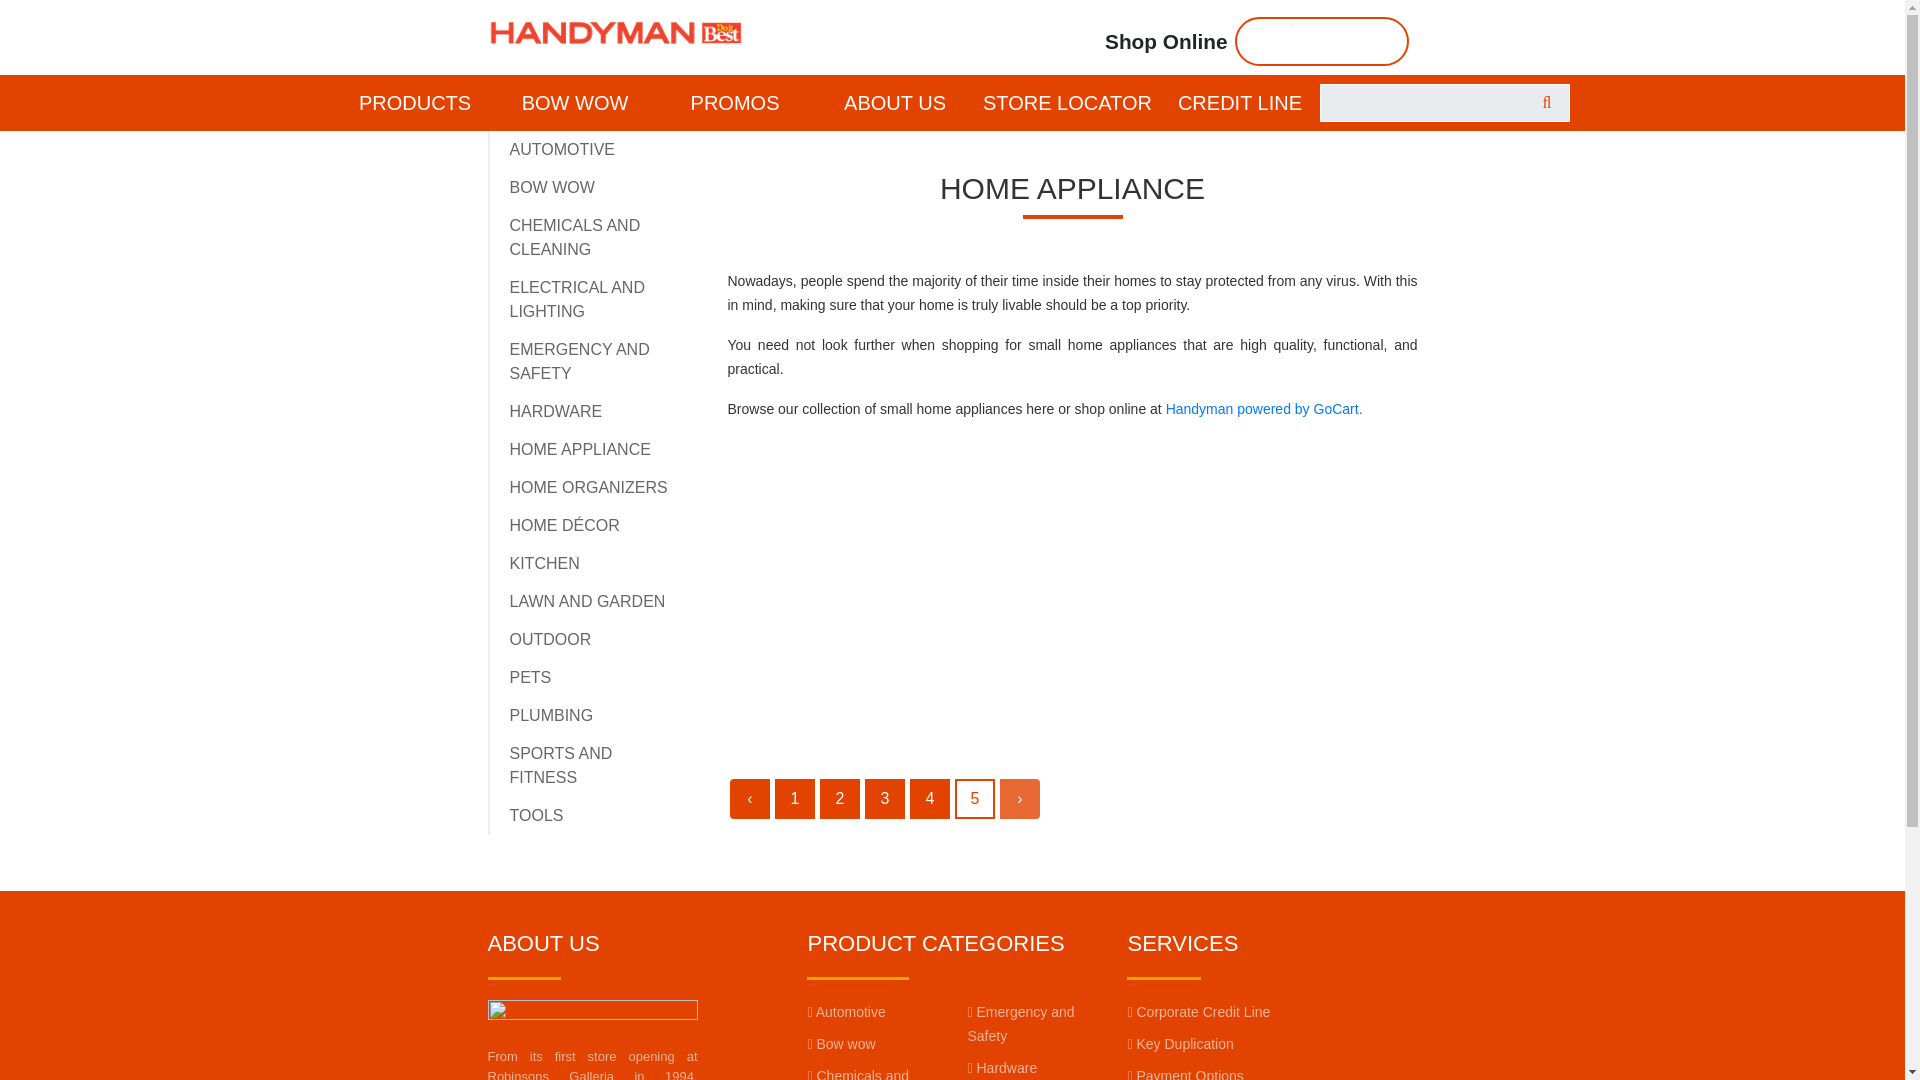  What do you see at coordinates (537, 815) in the screenshot?
I see `TOOLS` at bounding box center [537, 815].